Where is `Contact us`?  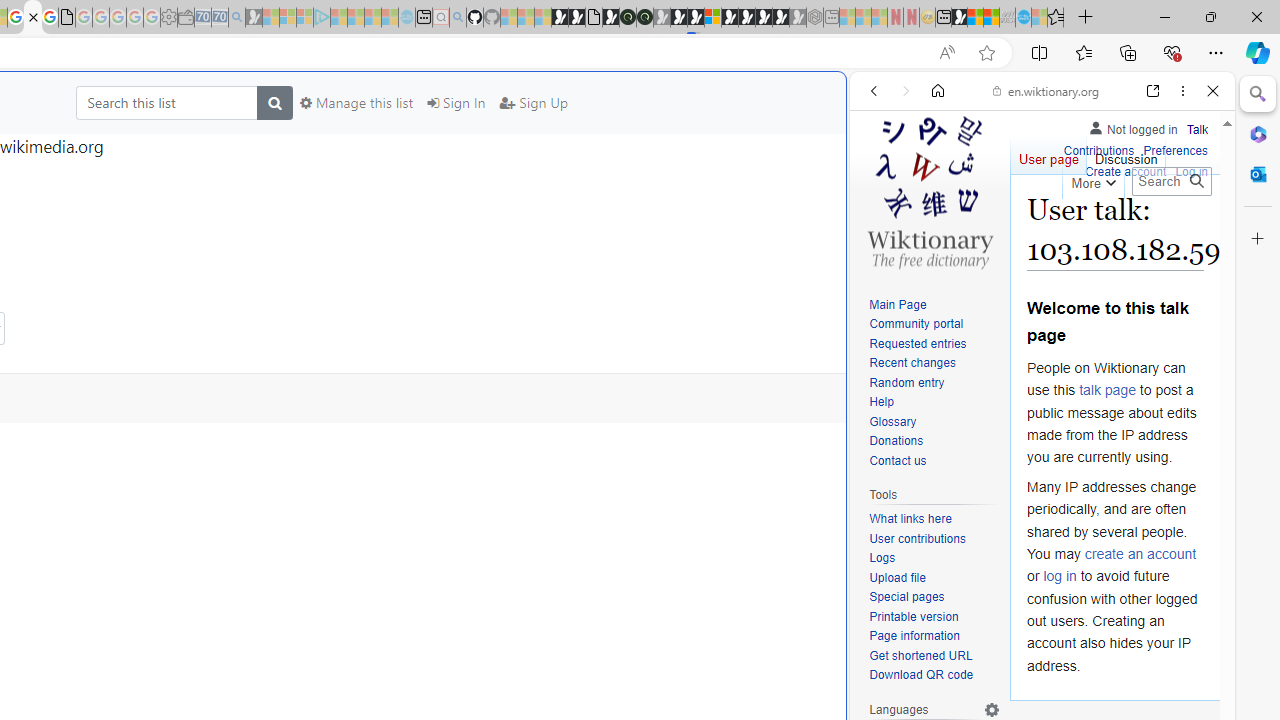
Contact us is located at coordinates (898, 460).